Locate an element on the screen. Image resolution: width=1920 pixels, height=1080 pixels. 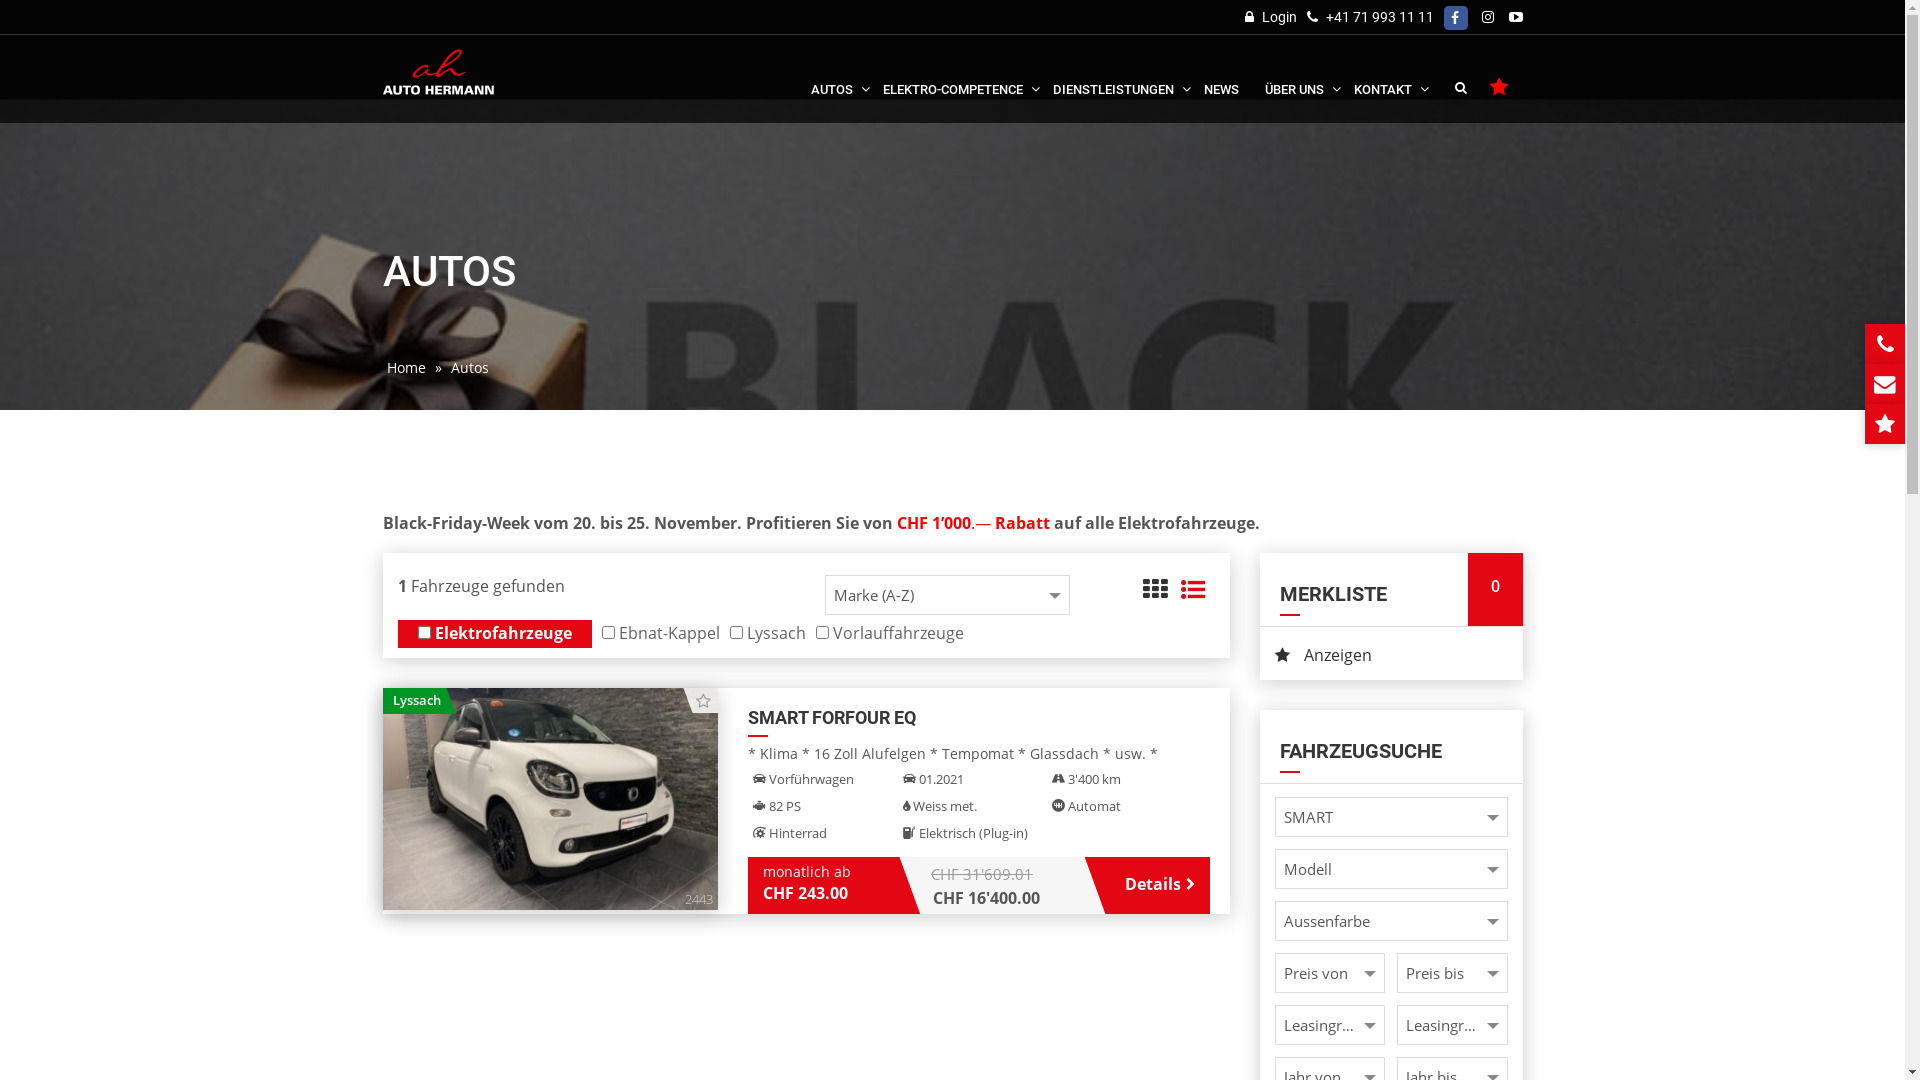
KONTAKT is located at coordinates (1385, 76).